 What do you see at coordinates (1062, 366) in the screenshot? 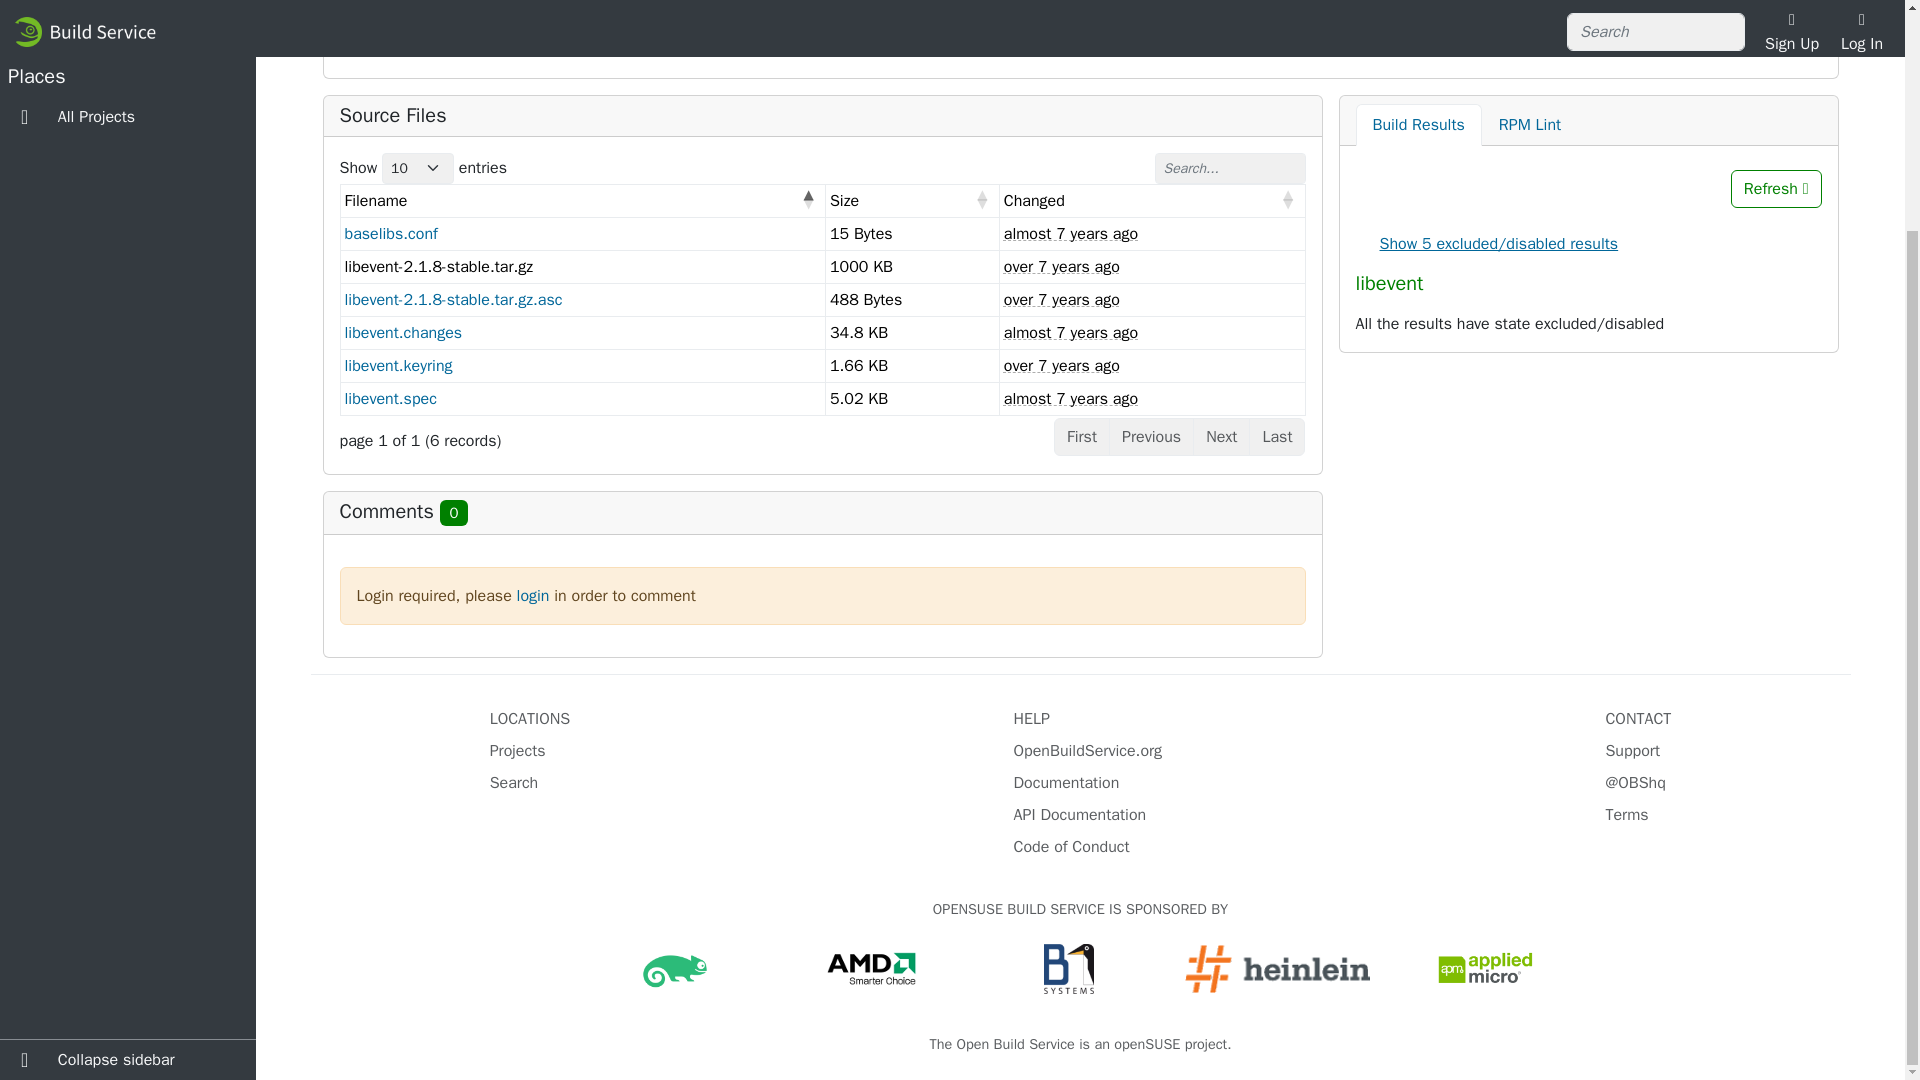
I see `2017-02-20 15:40 UTC` at bounding box center [1062, 366].